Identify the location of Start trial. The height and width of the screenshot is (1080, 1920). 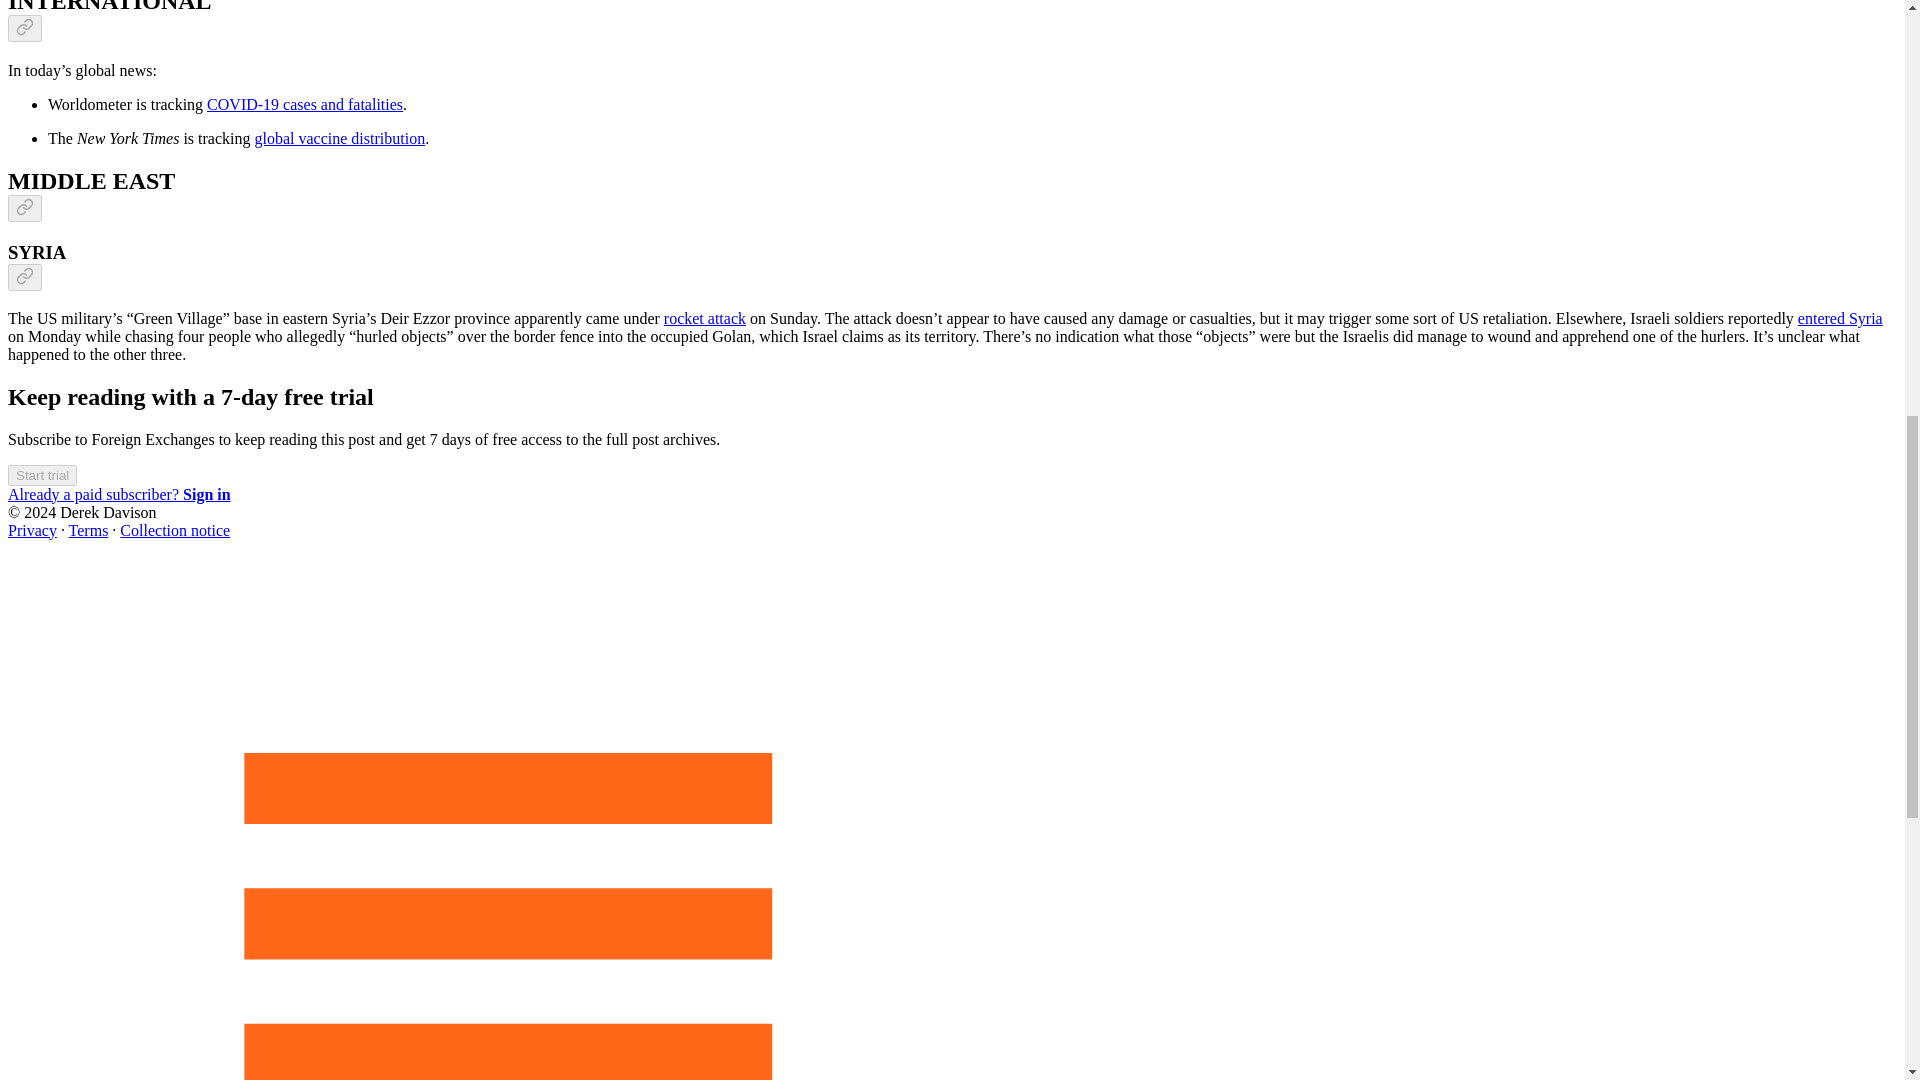
(42, 476).